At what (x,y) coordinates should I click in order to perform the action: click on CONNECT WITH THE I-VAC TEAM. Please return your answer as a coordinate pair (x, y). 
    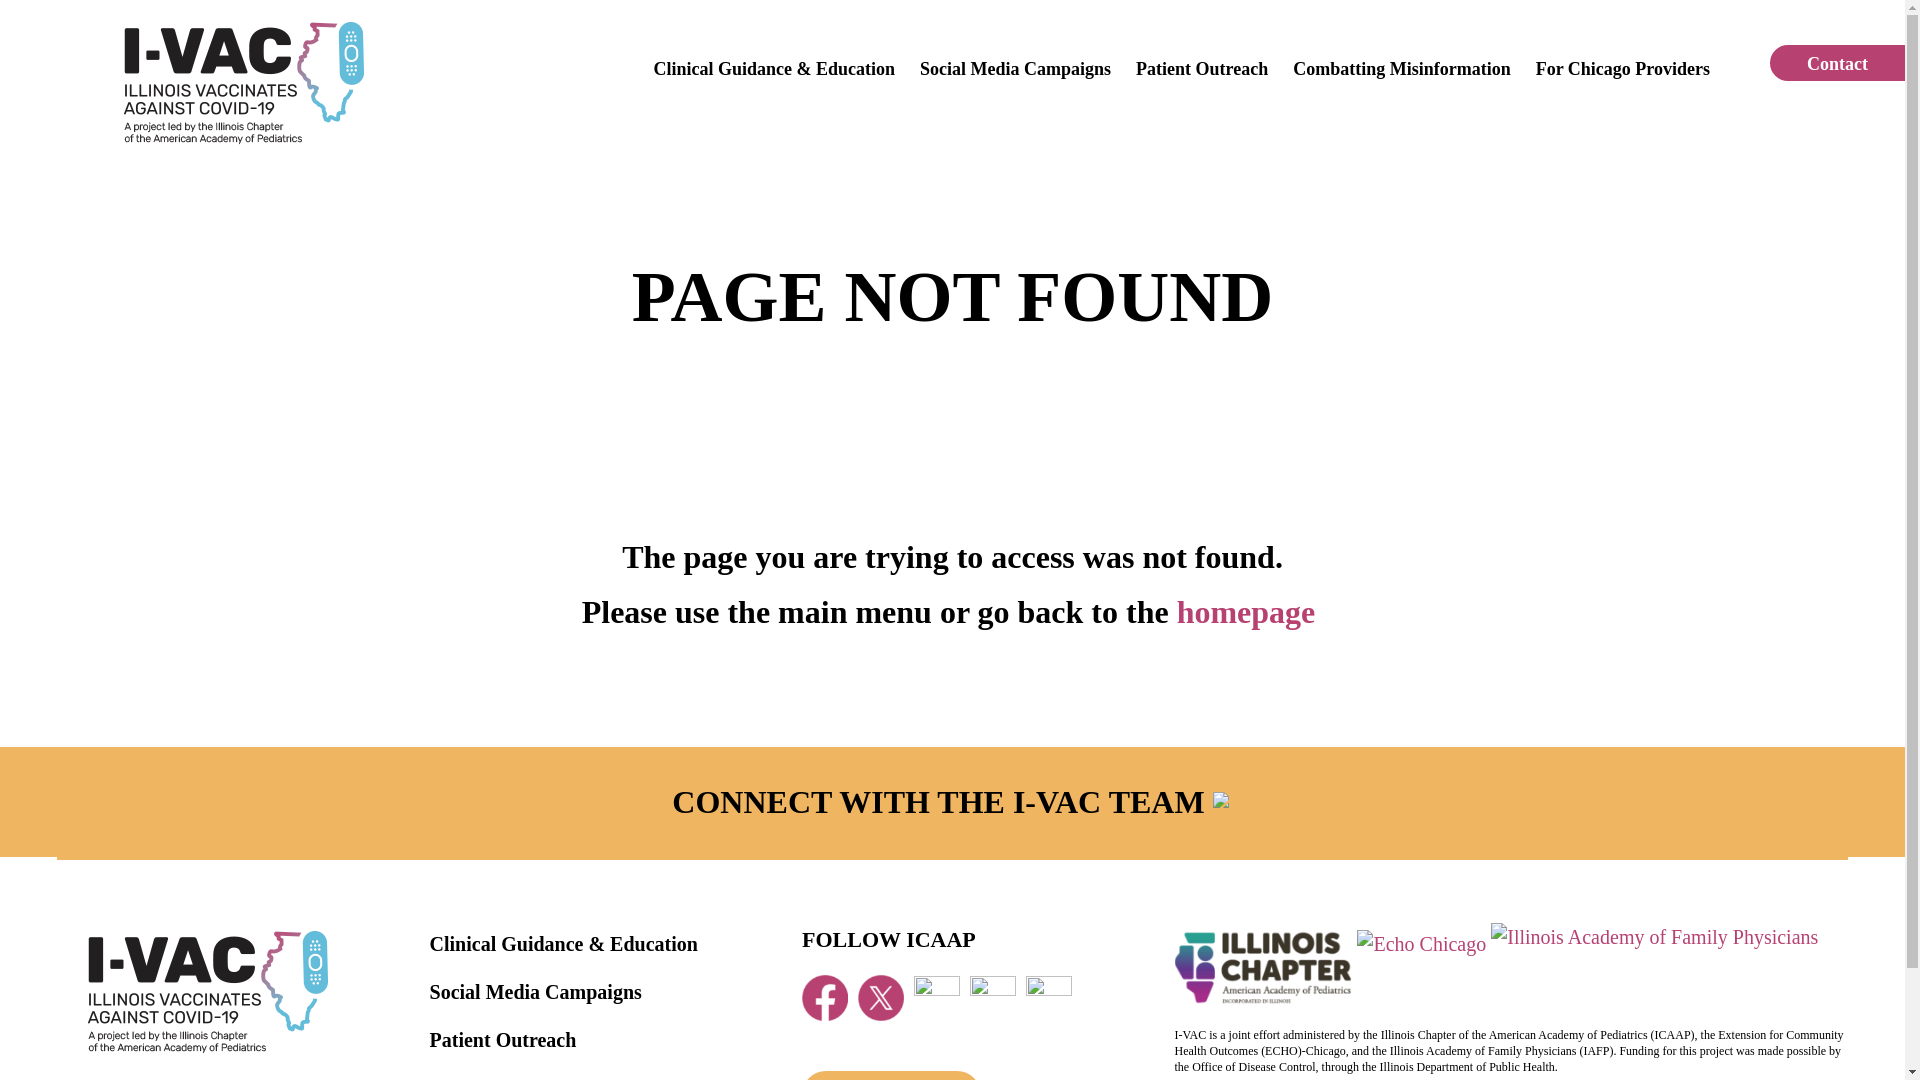
    Looking at the image, I should click on (952, 802).